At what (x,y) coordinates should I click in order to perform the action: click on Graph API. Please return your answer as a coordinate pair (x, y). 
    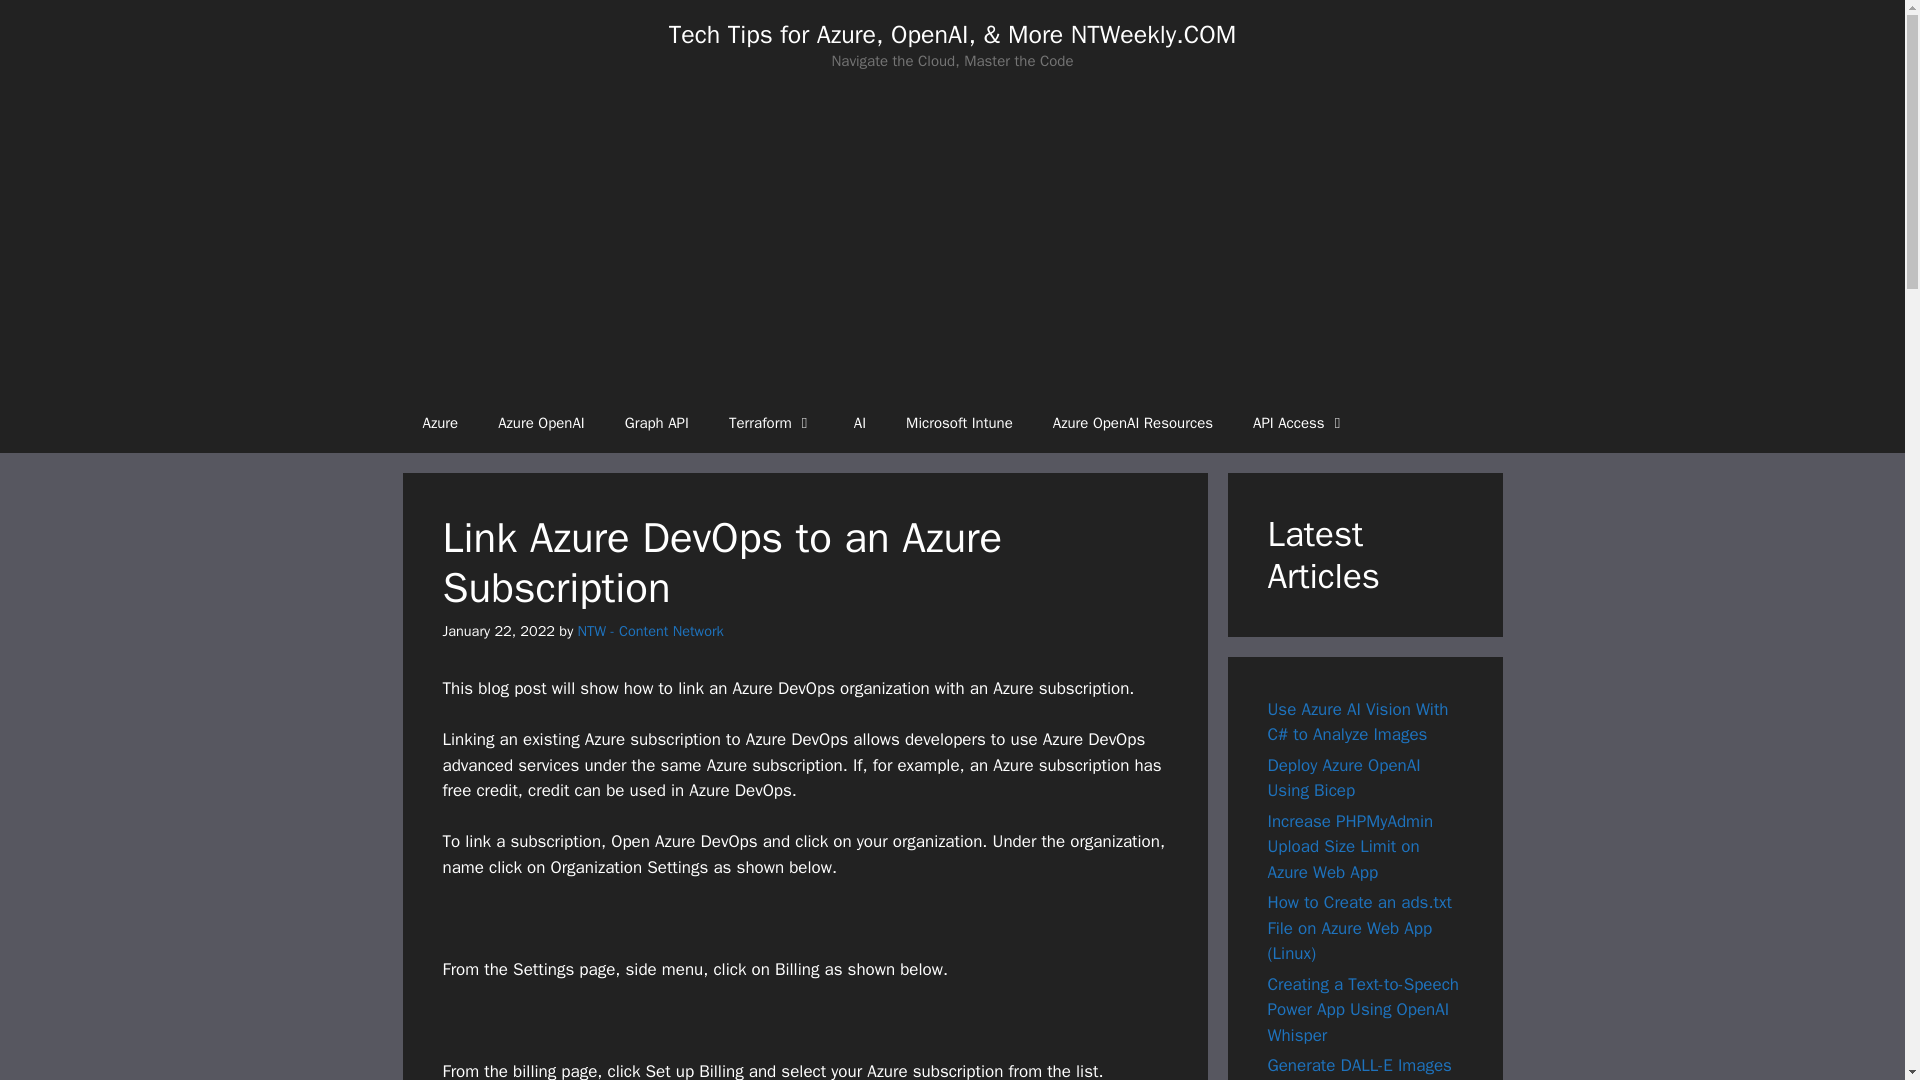
    Looking at the image, I should click on (656, 422).